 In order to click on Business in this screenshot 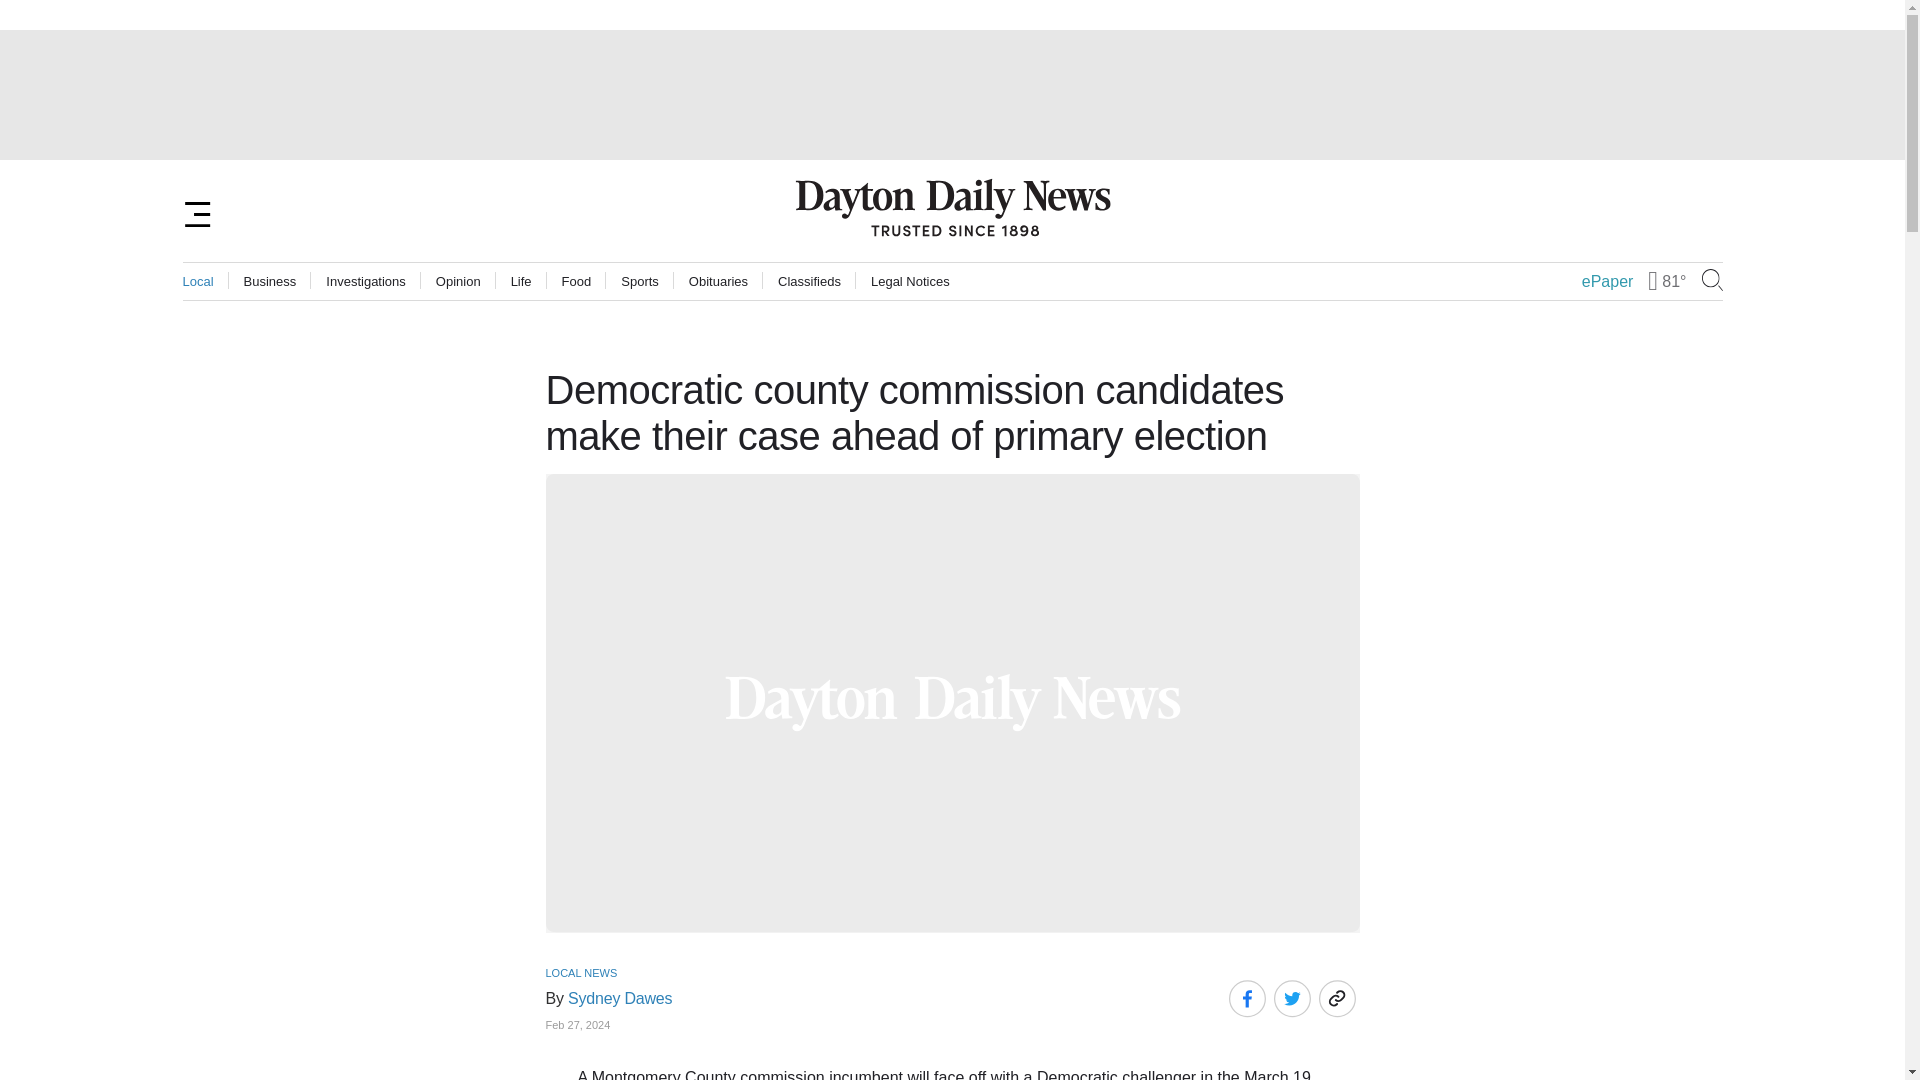, I will do `click(270, 282)`.